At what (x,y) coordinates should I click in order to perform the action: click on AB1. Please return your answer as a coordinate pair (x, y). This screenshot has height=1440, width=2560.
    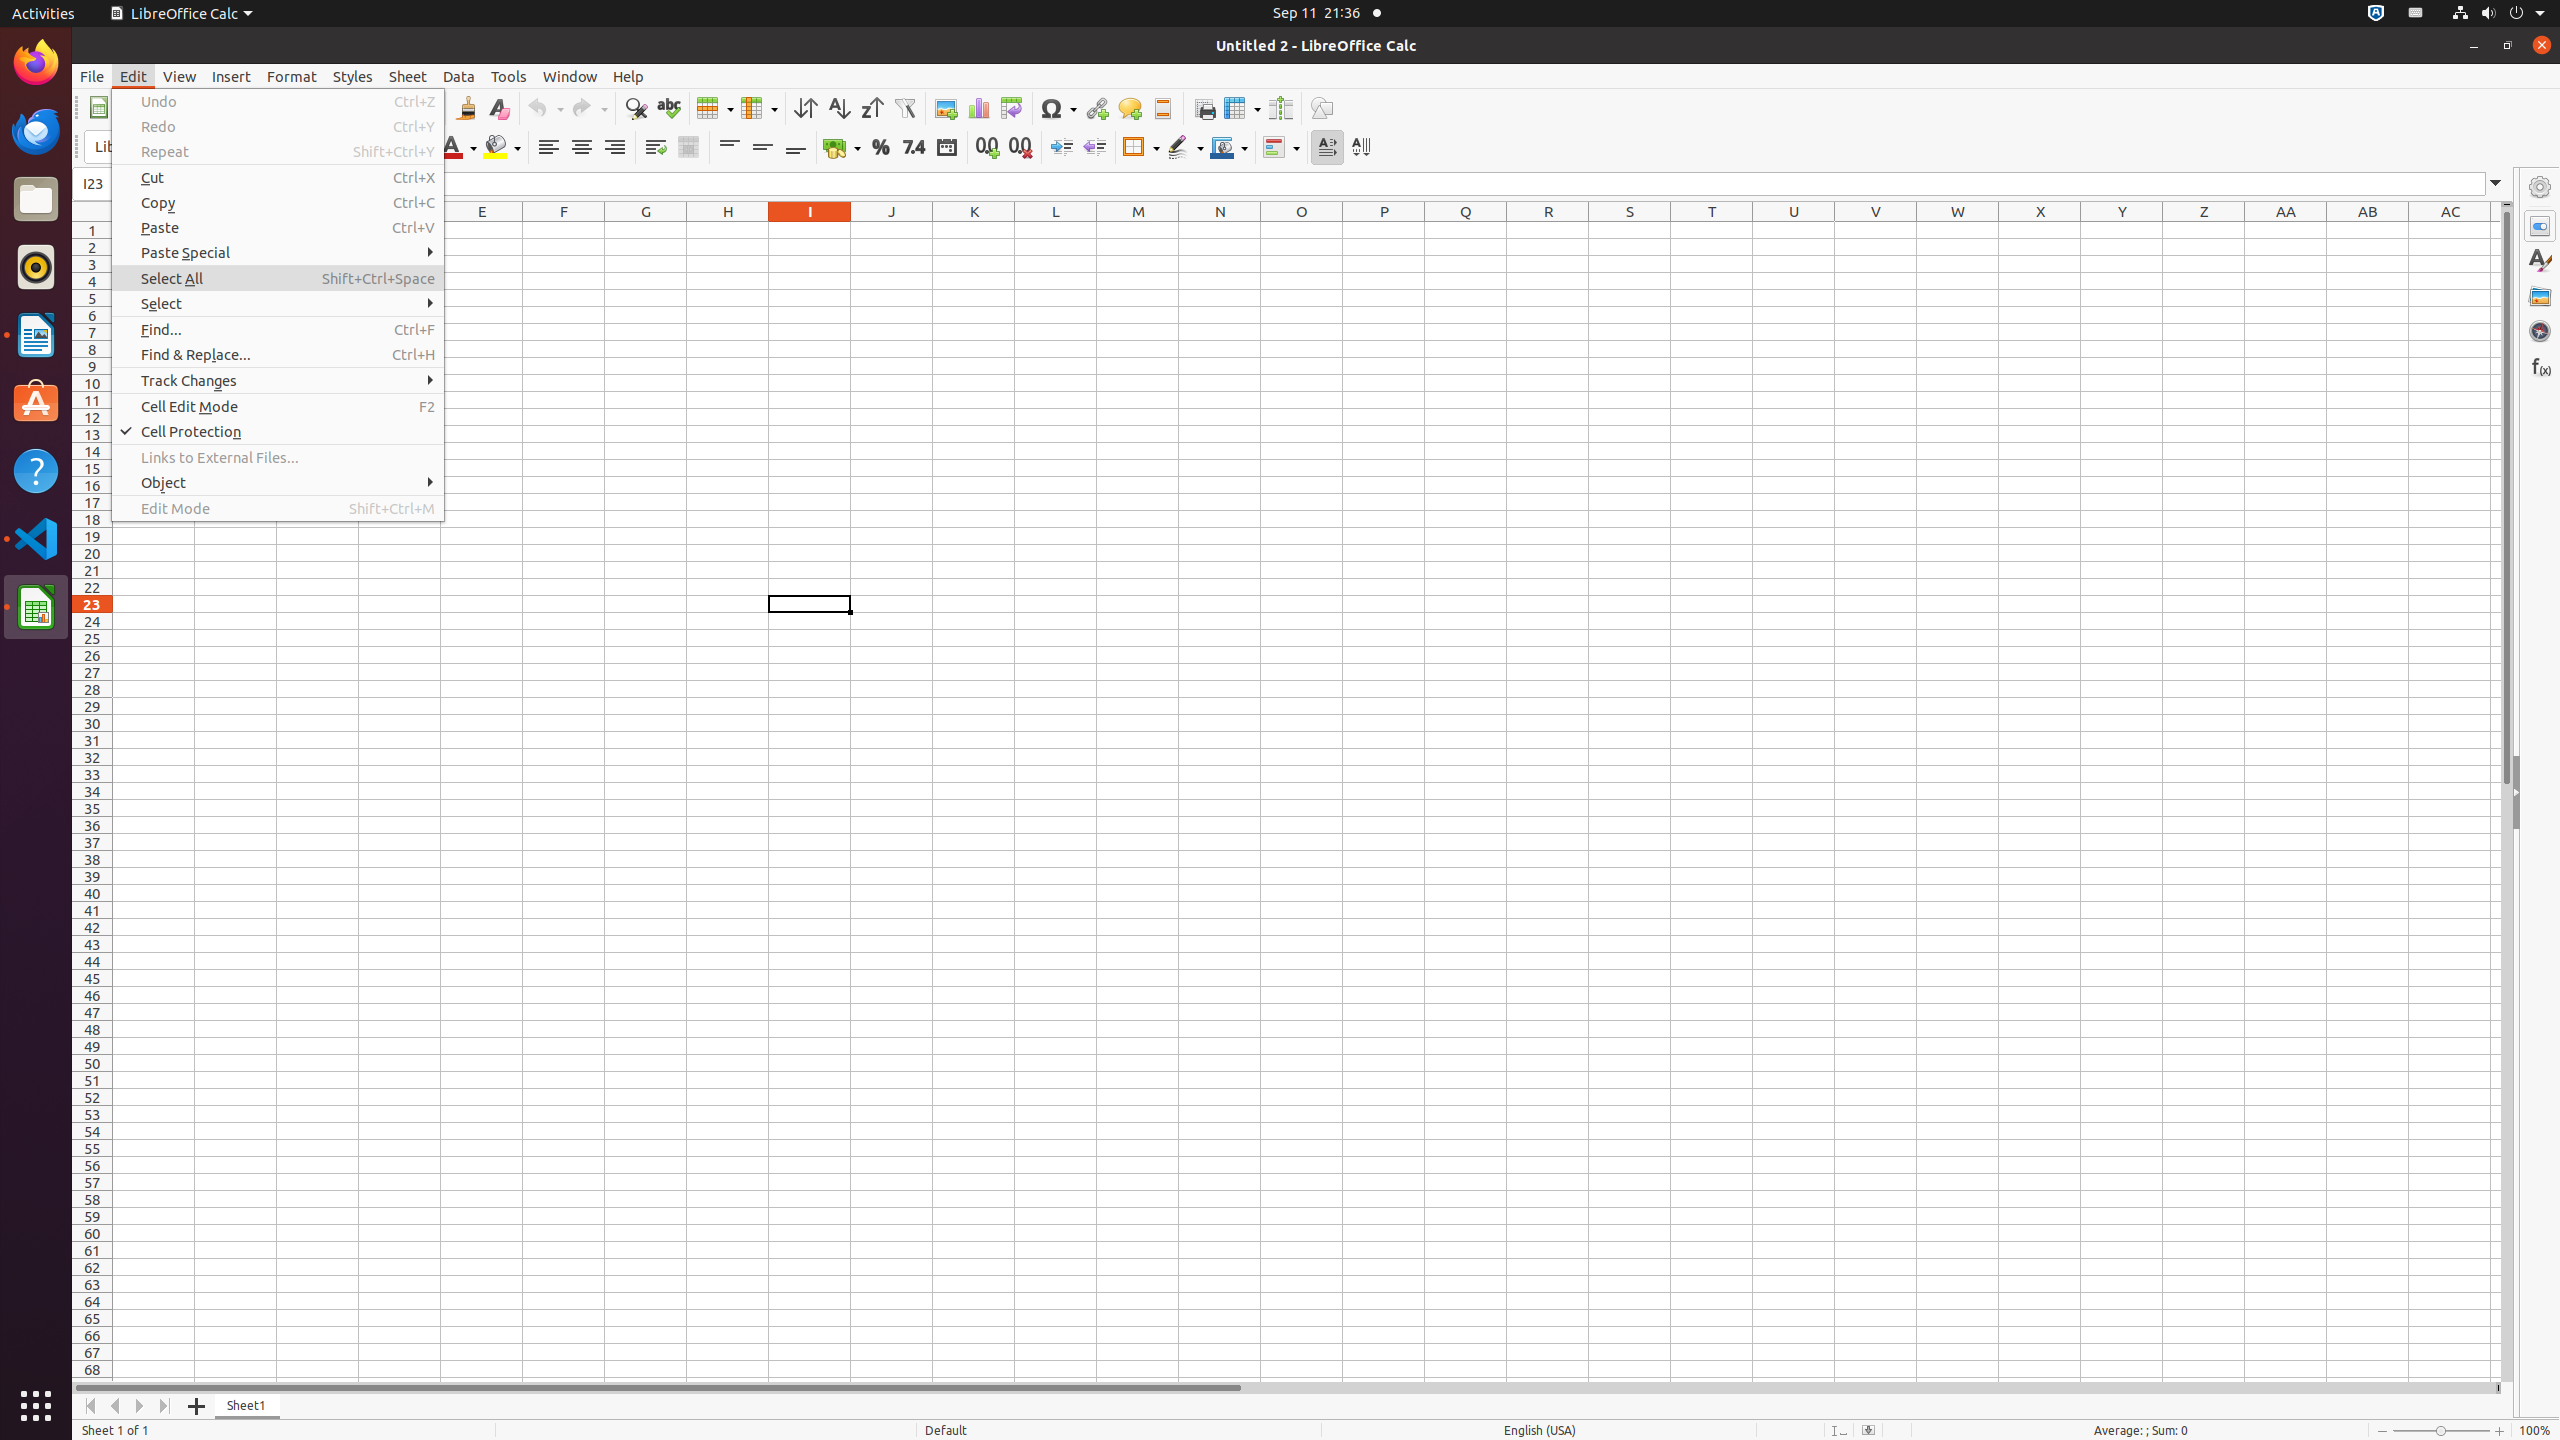
    Looking at the image, I should click on (2368, 230).